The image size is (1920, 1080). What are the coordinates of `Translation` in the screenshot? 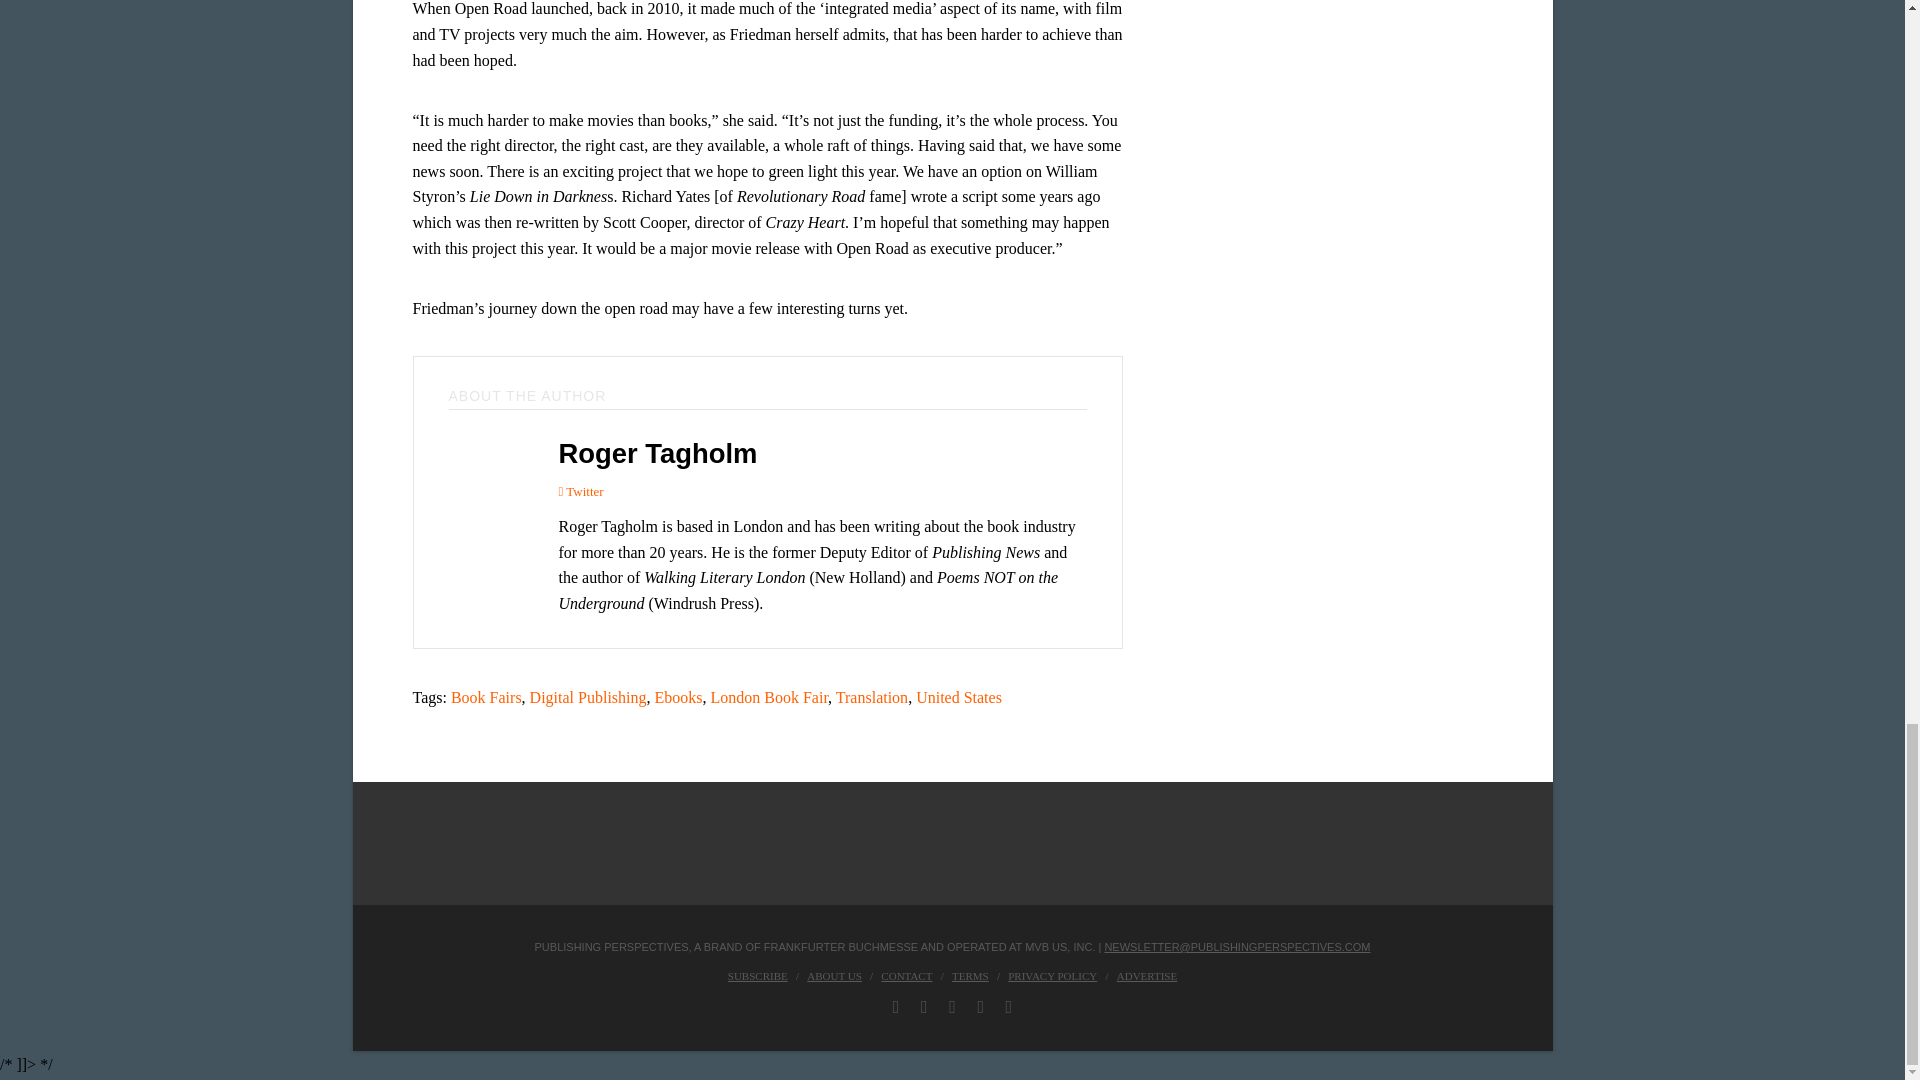 It's located at (872, 698).